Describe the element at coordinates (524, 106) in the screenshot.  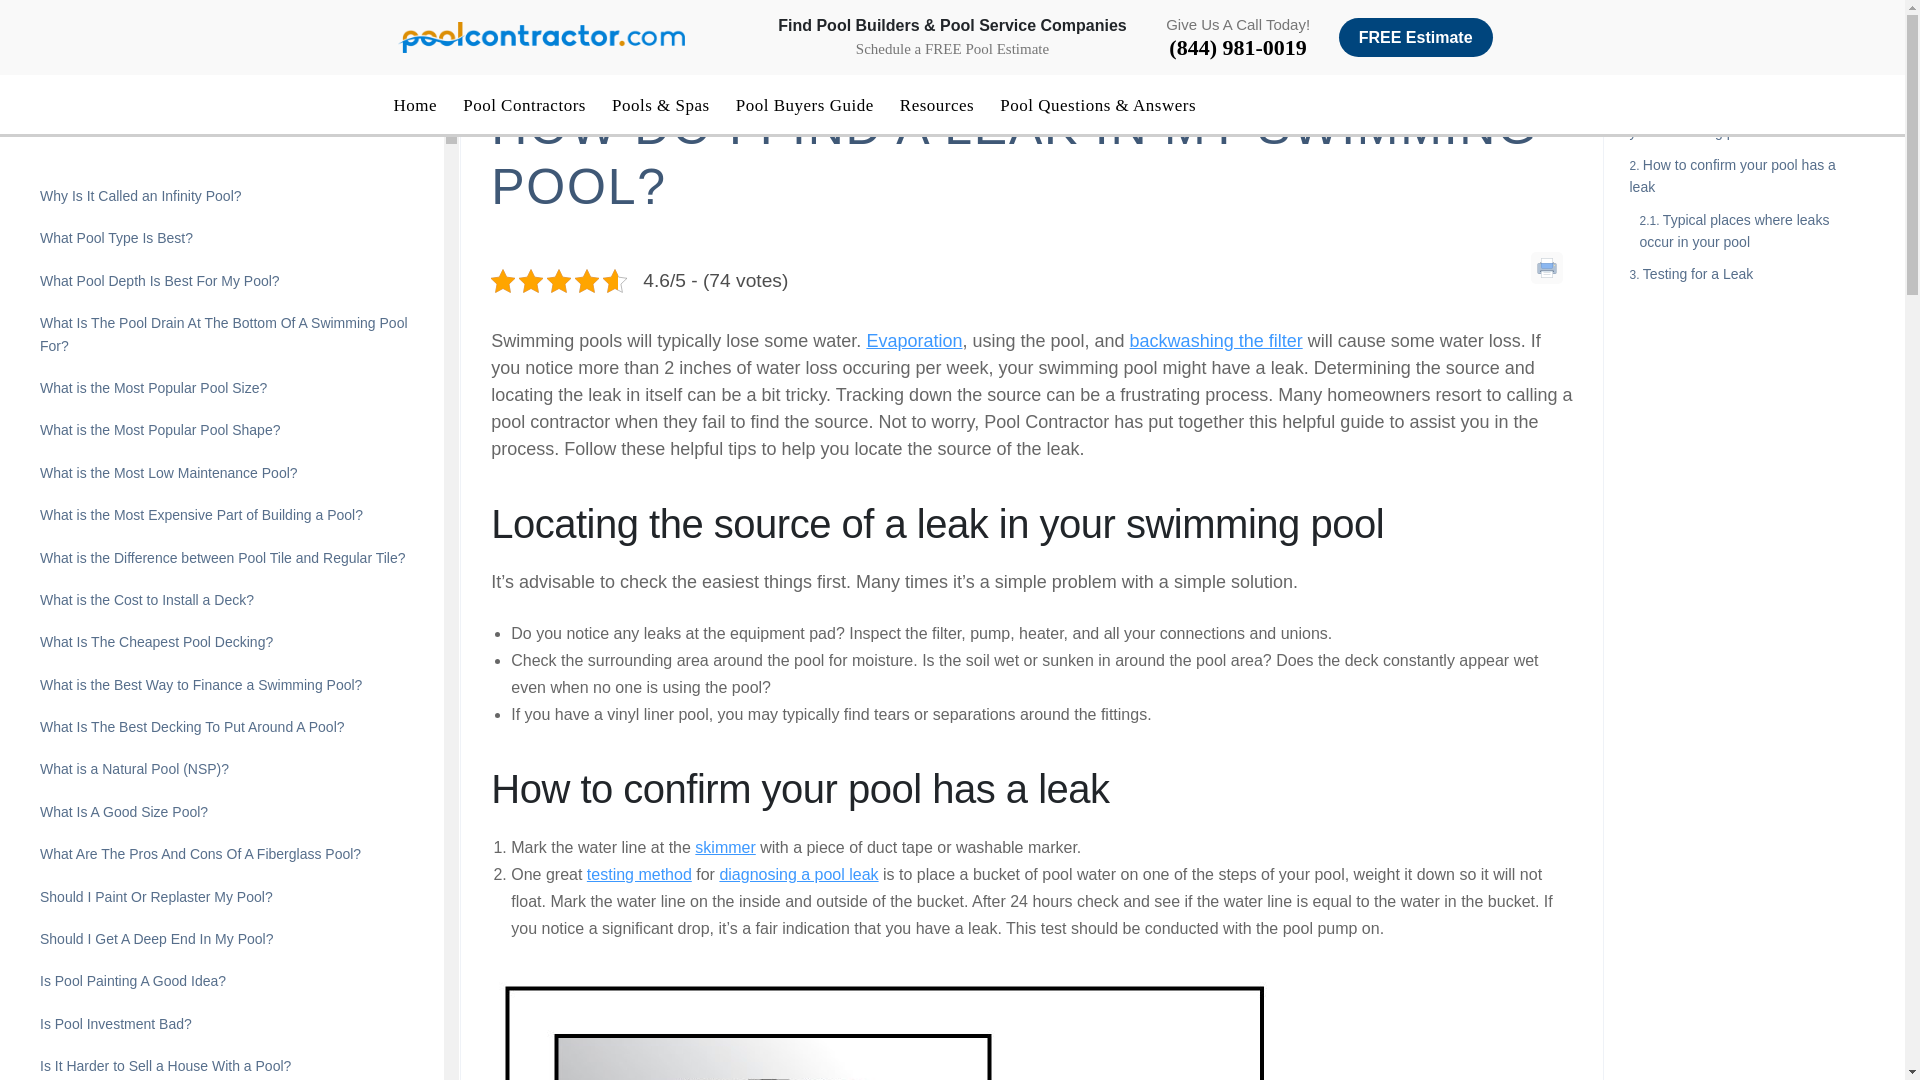
I see `Pool Contractors` at that location.